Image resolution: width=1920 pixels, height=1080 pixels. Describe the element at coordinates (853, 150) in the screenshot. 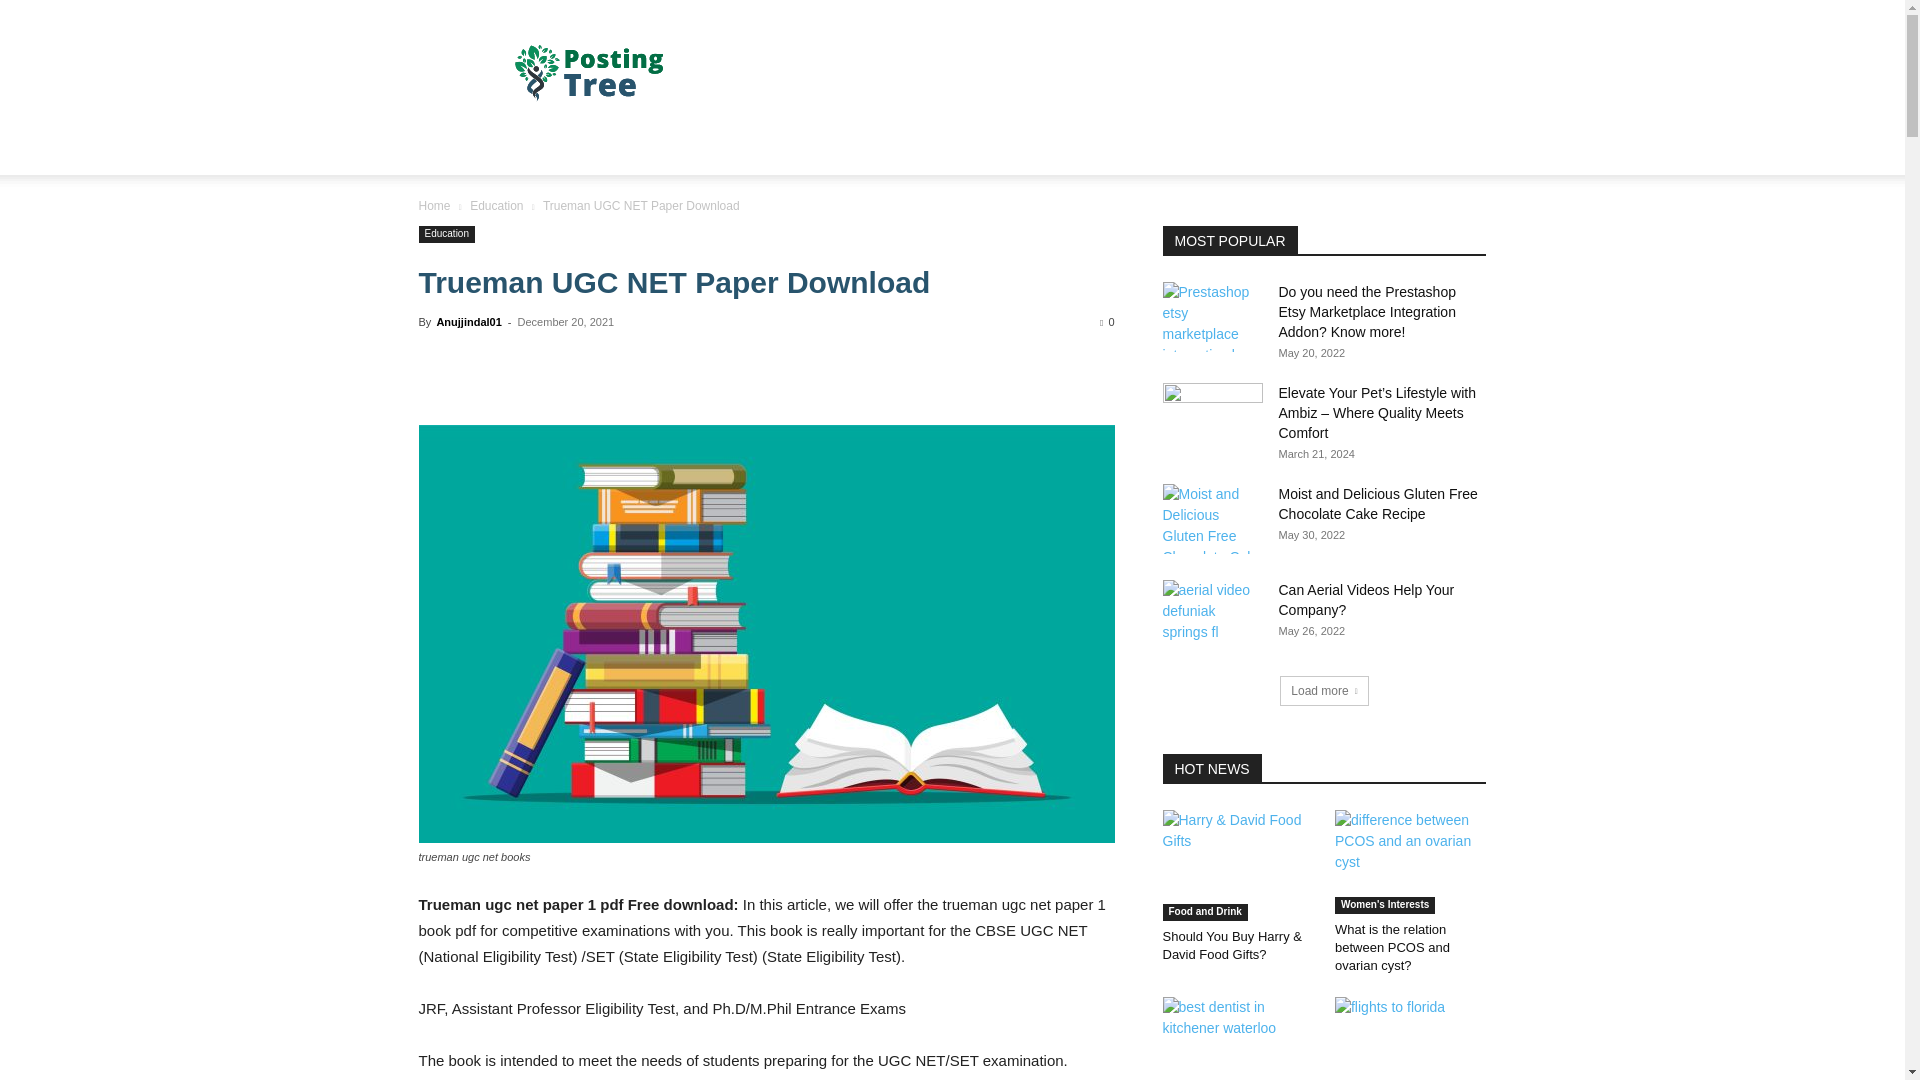

I see `EDUCATION` at that location.